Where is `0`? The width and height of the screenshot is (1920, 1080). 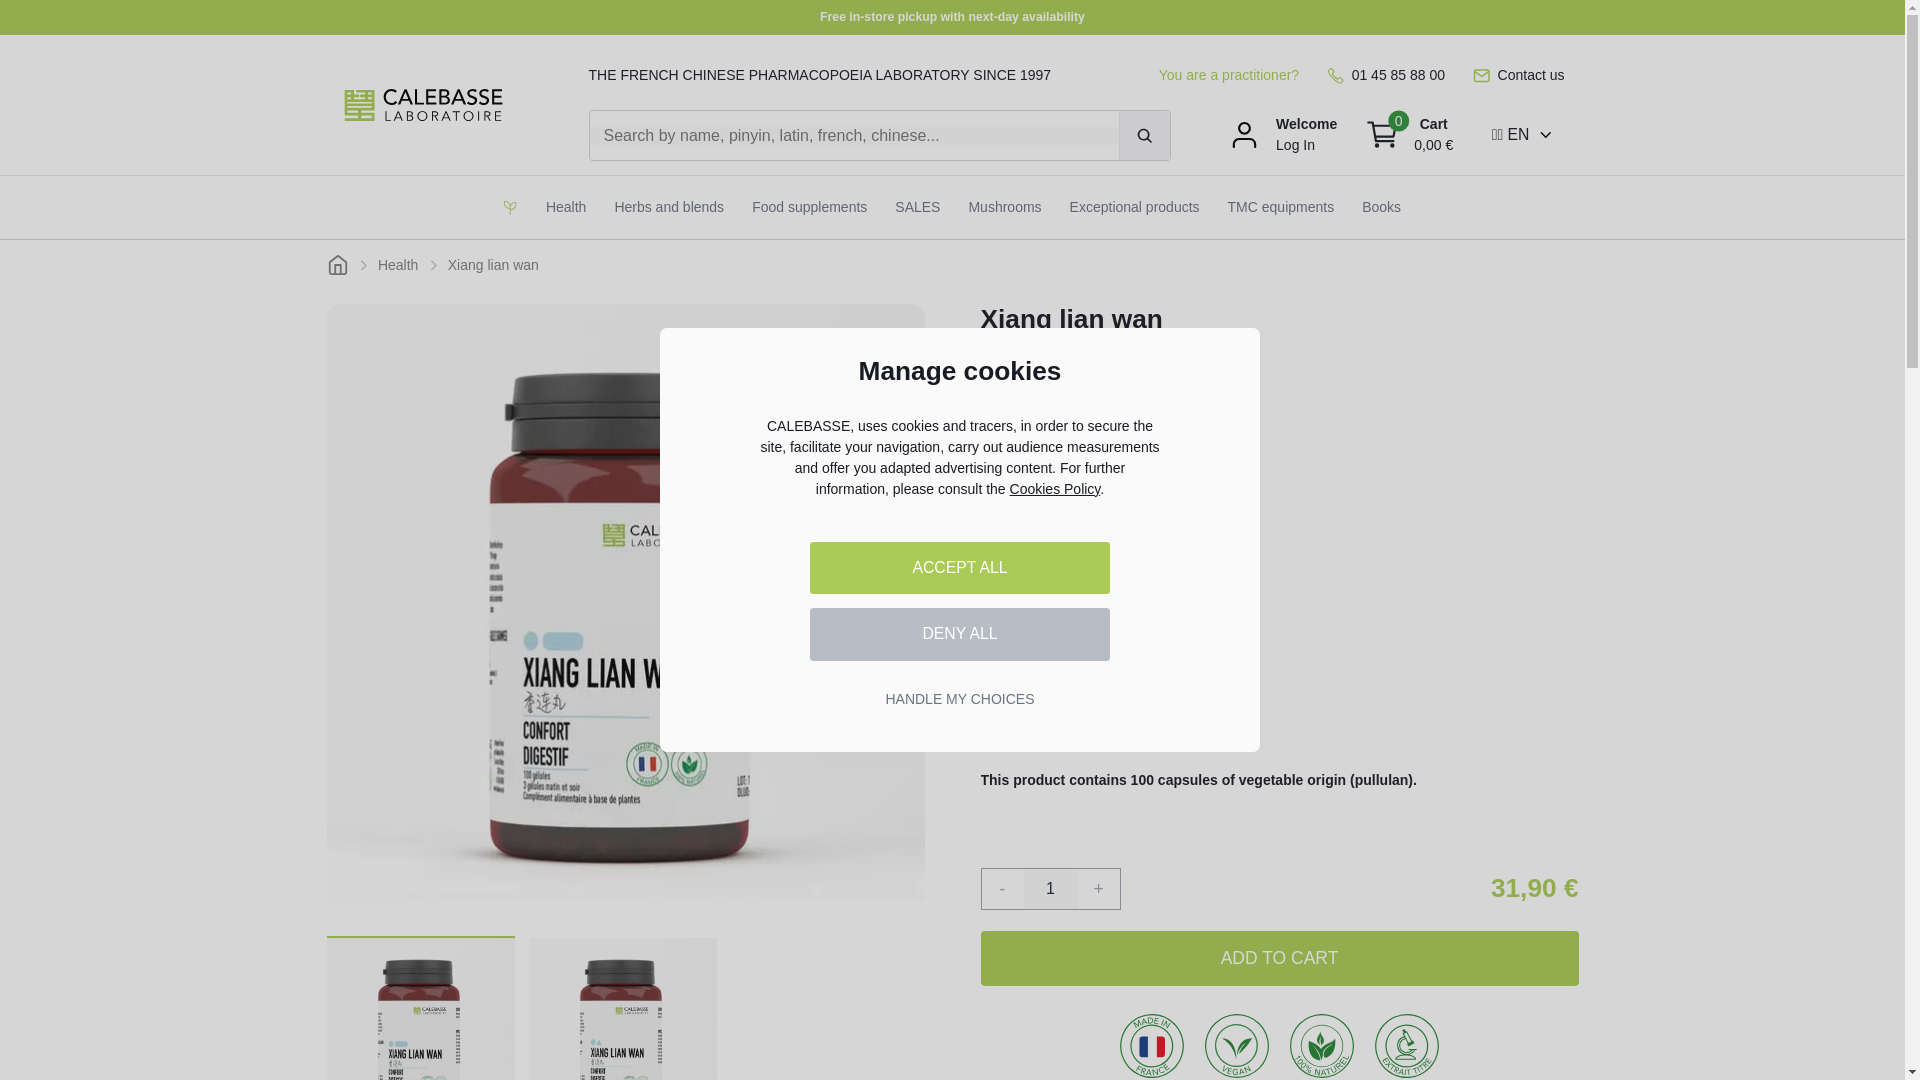 0 is located at coordinates (1382, 134).